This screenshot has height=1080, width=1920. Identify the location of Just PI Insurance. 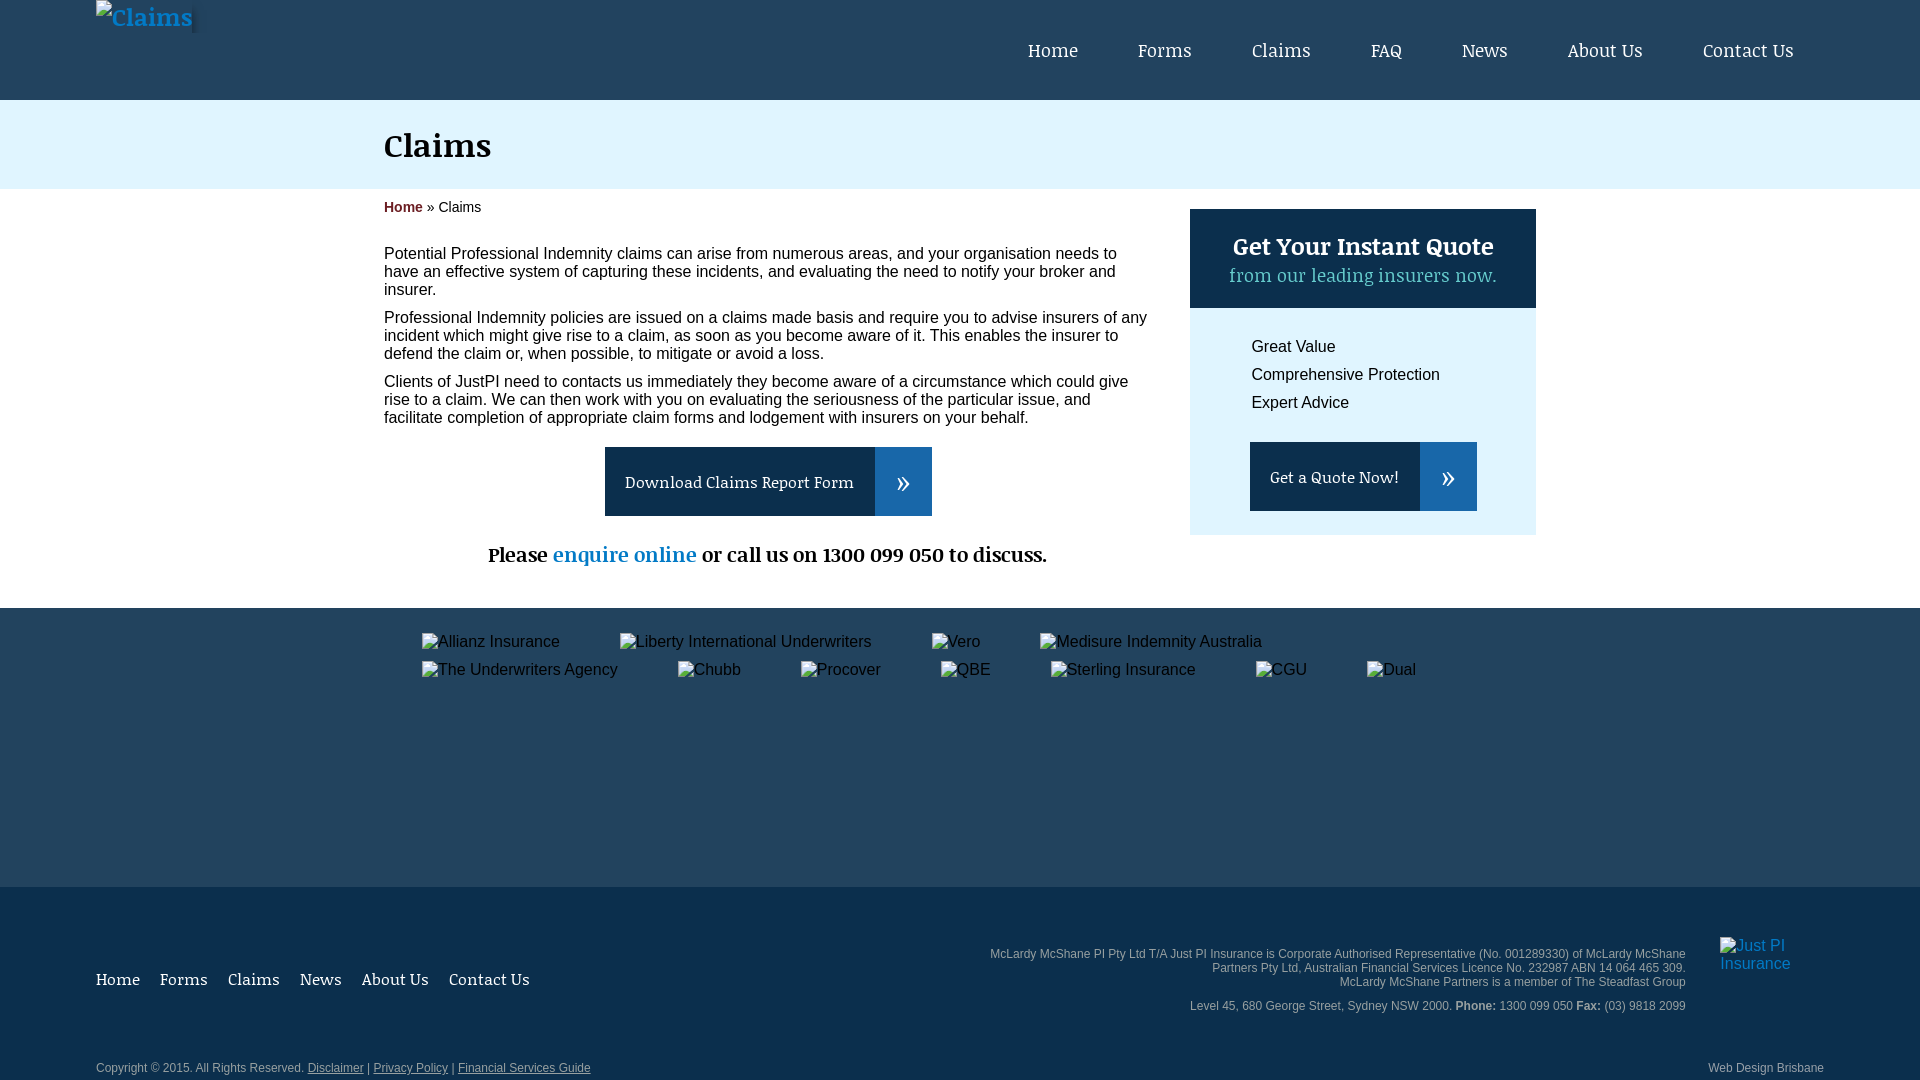
(1772, 955).